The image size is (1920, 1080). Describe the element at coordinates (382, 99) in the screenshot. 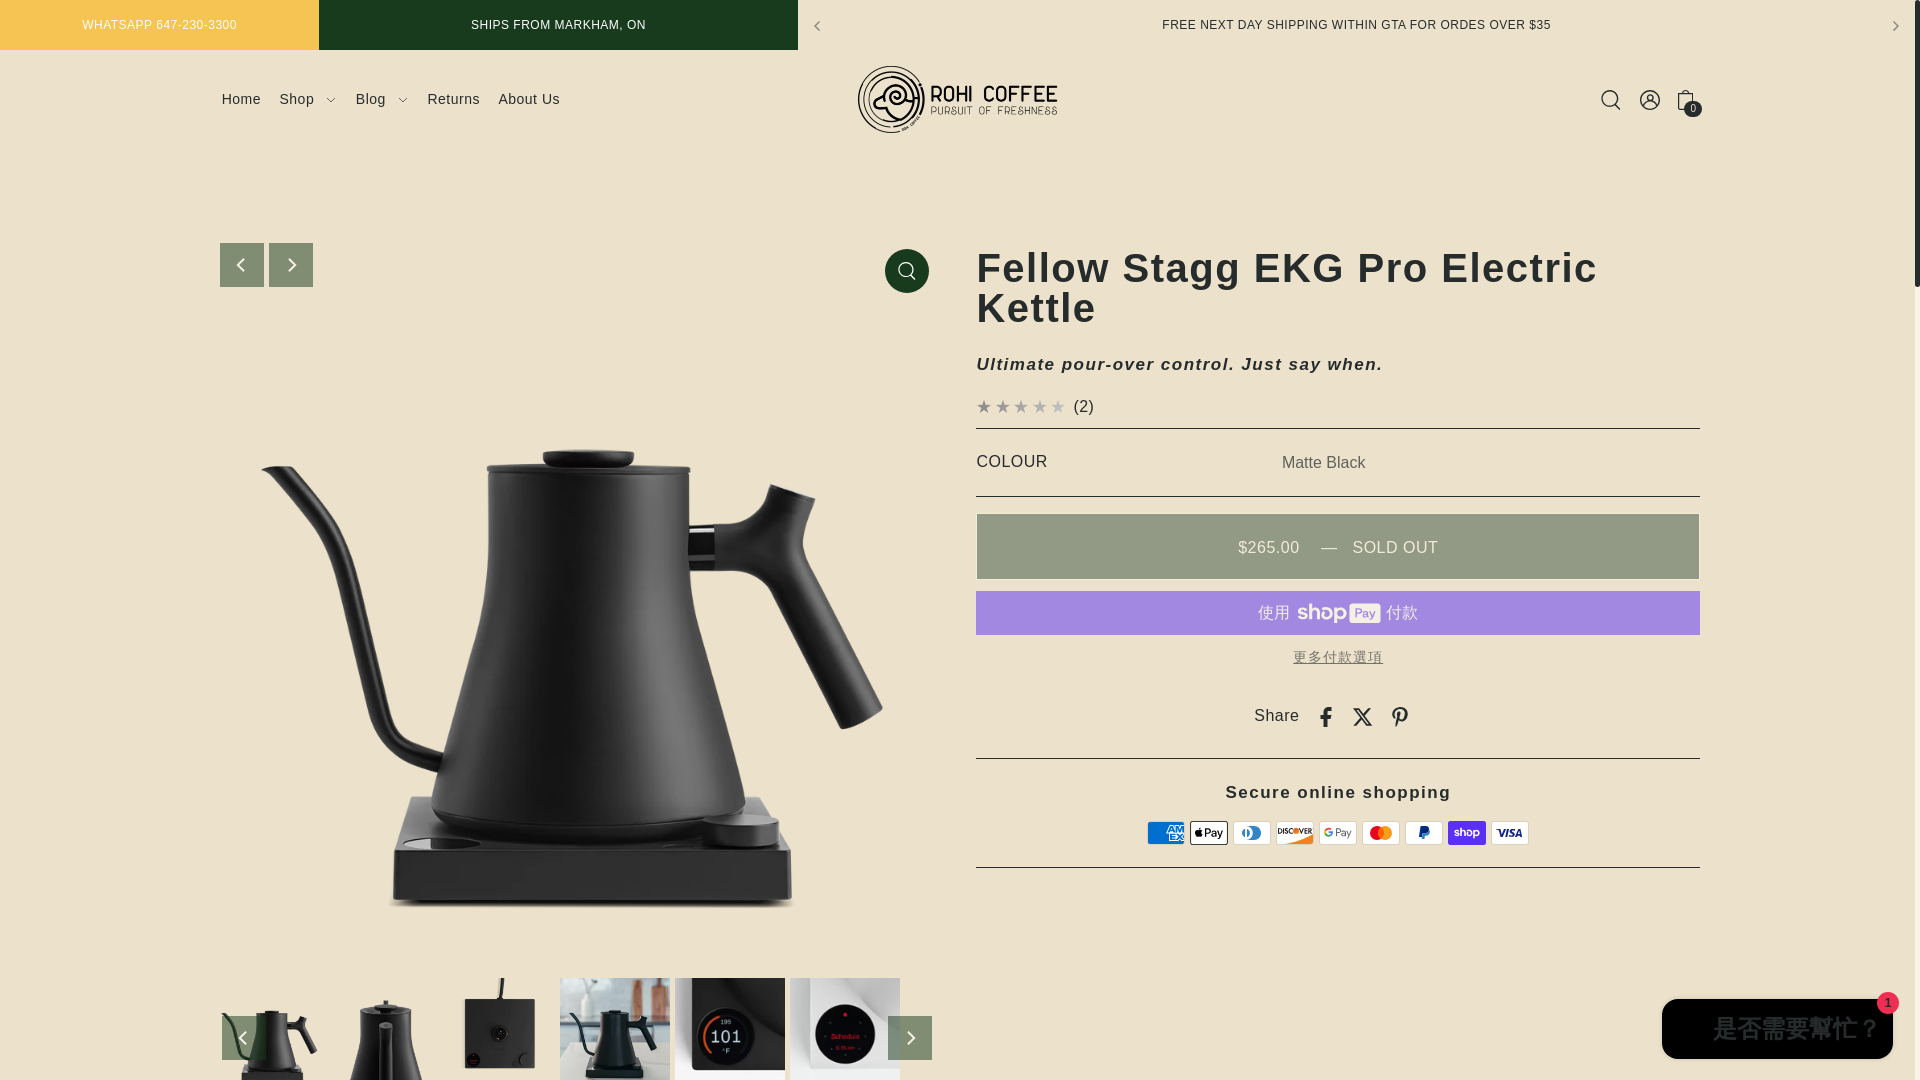

I see `Blog` at that location.